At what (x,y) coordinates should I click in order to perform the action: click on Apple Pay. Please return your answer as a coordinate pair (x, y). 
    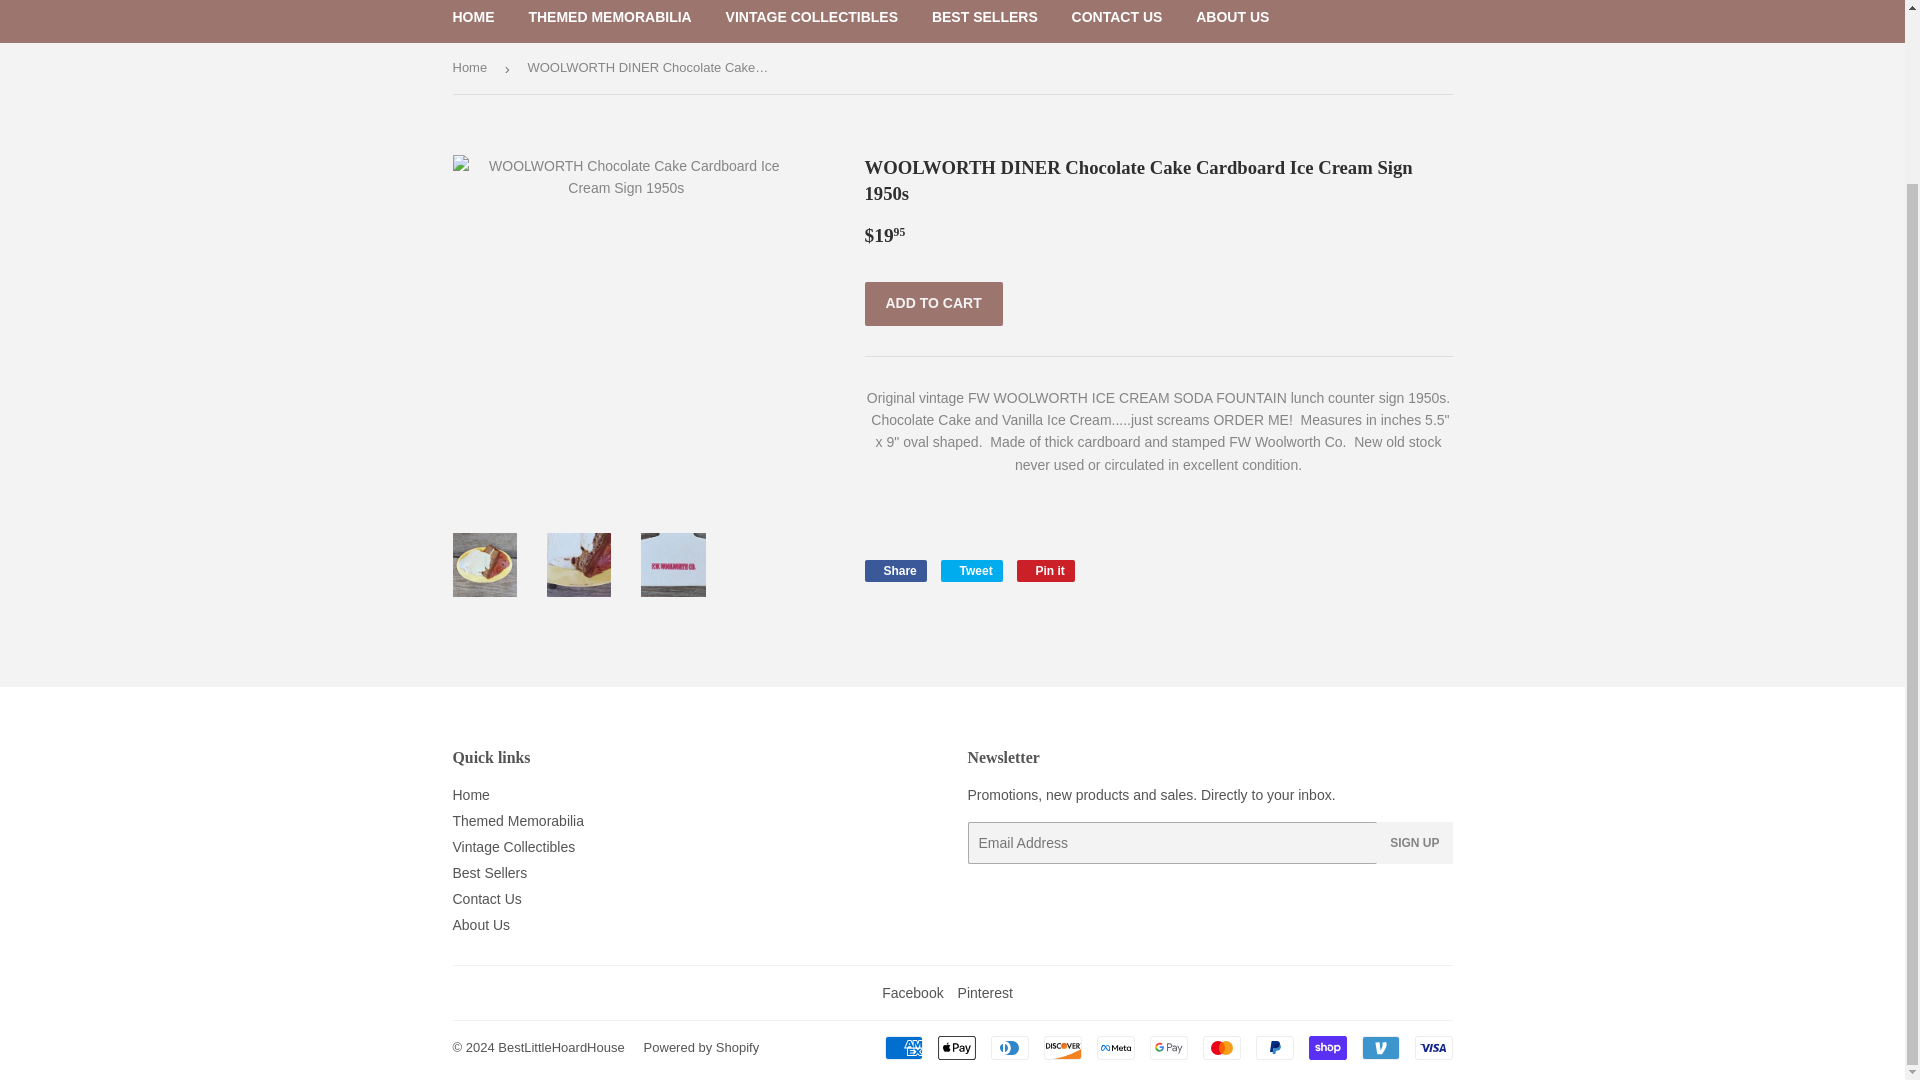
    Looking at the image, I should click on (956, 1047).